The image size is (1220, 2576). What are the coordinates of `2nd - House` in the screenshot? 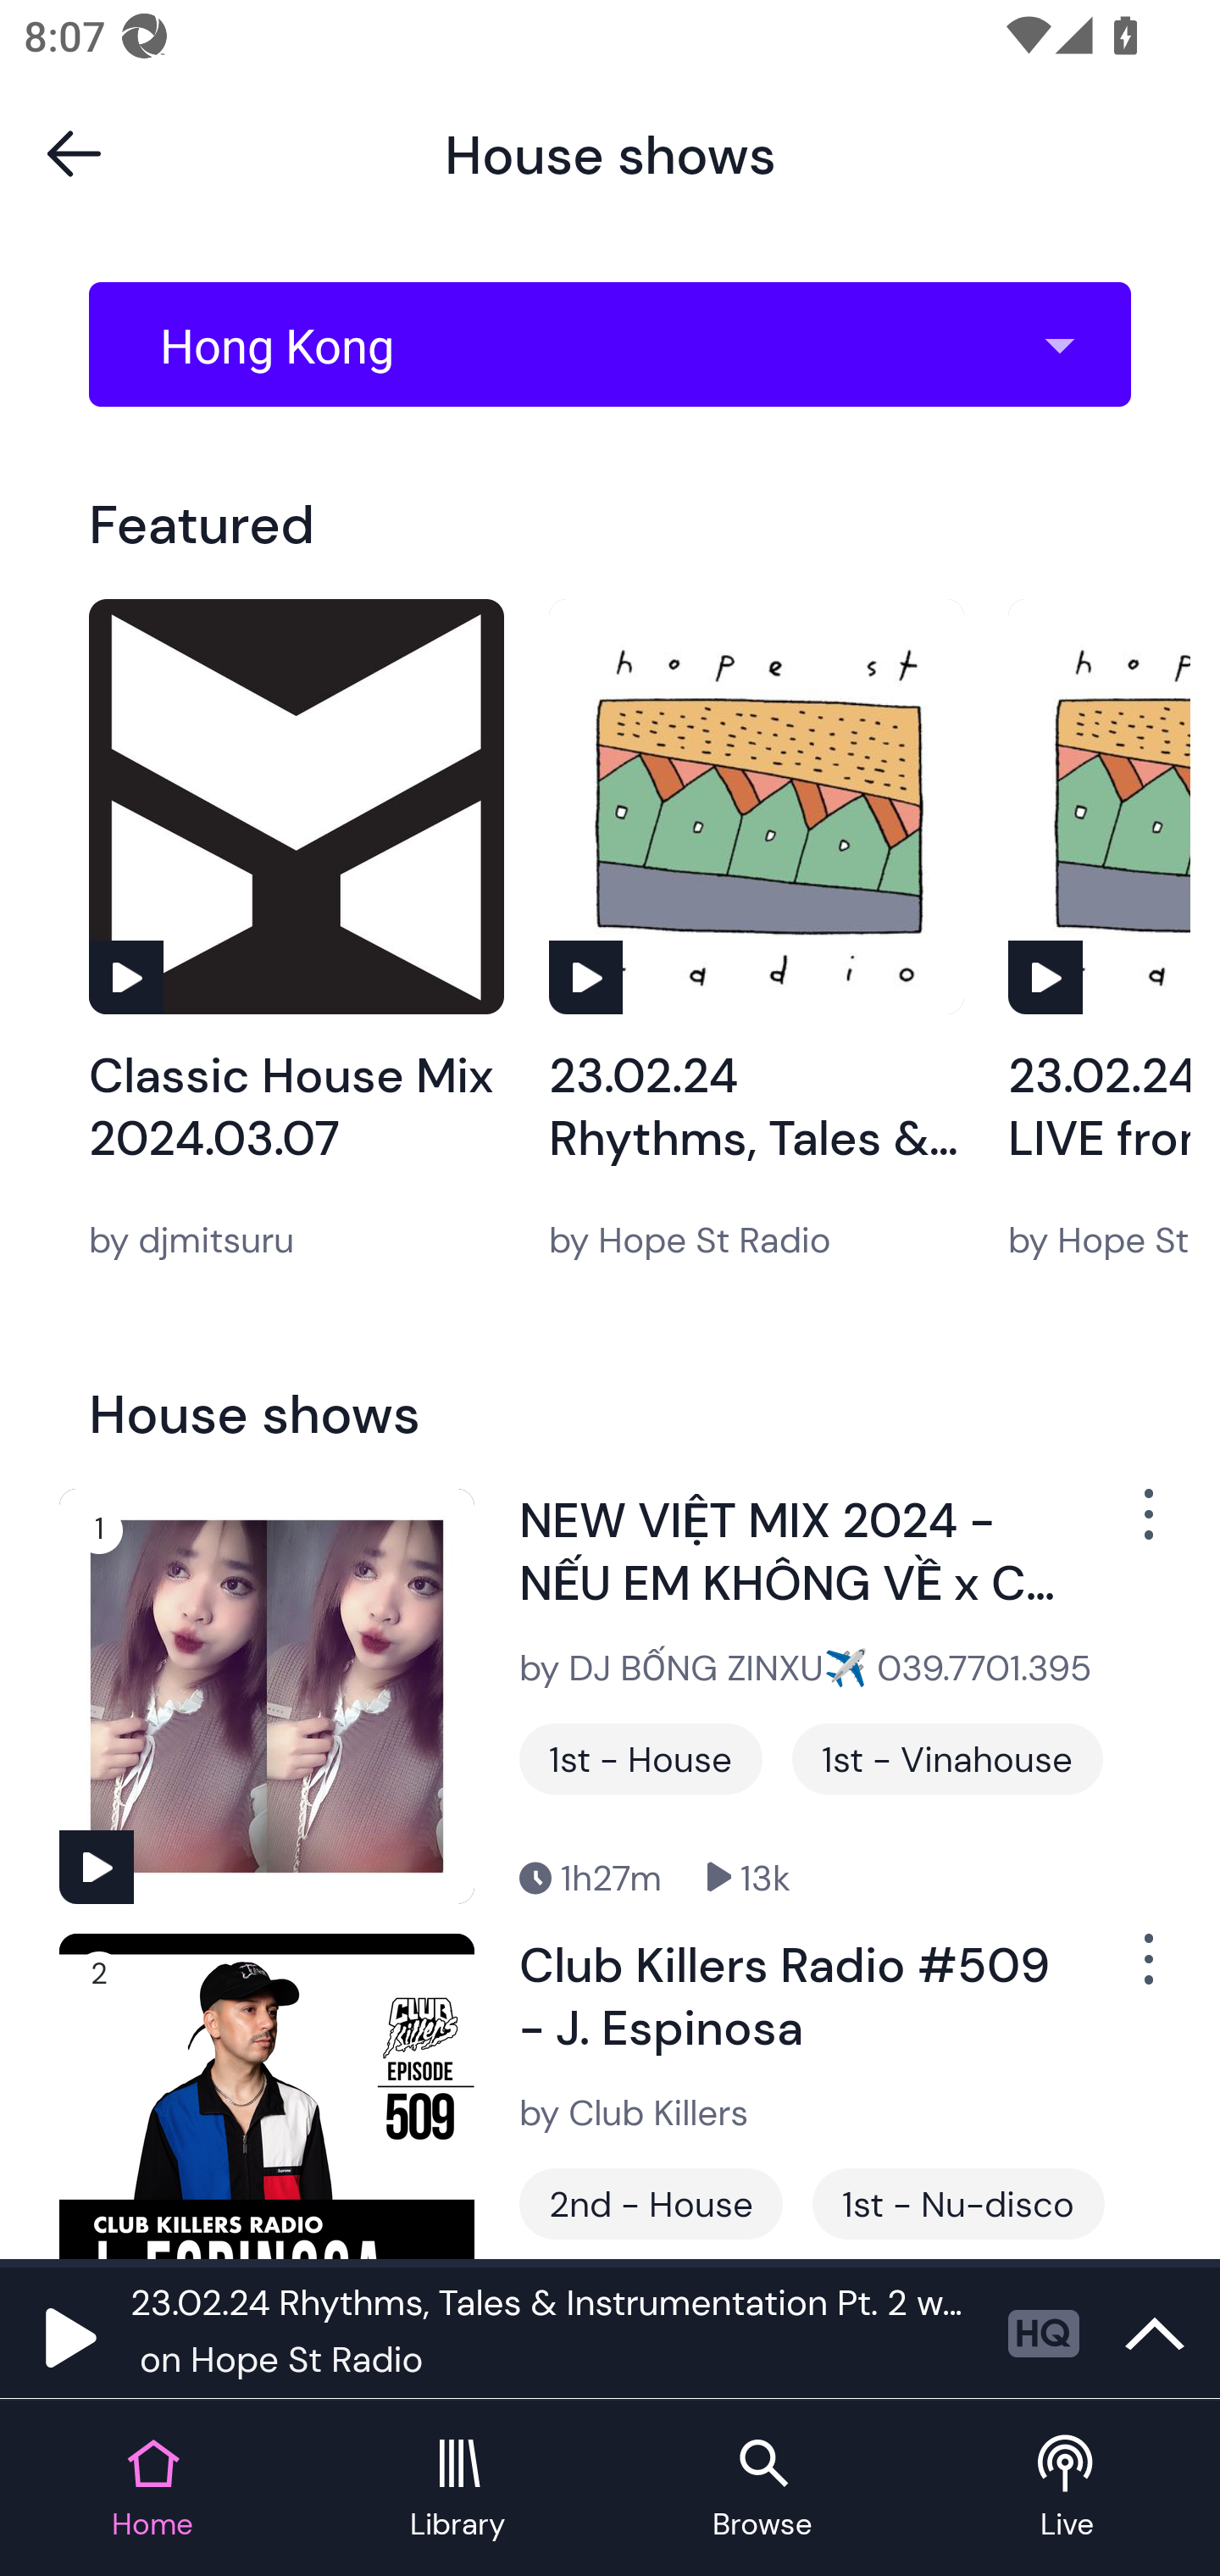 It's located at (651, 2203).